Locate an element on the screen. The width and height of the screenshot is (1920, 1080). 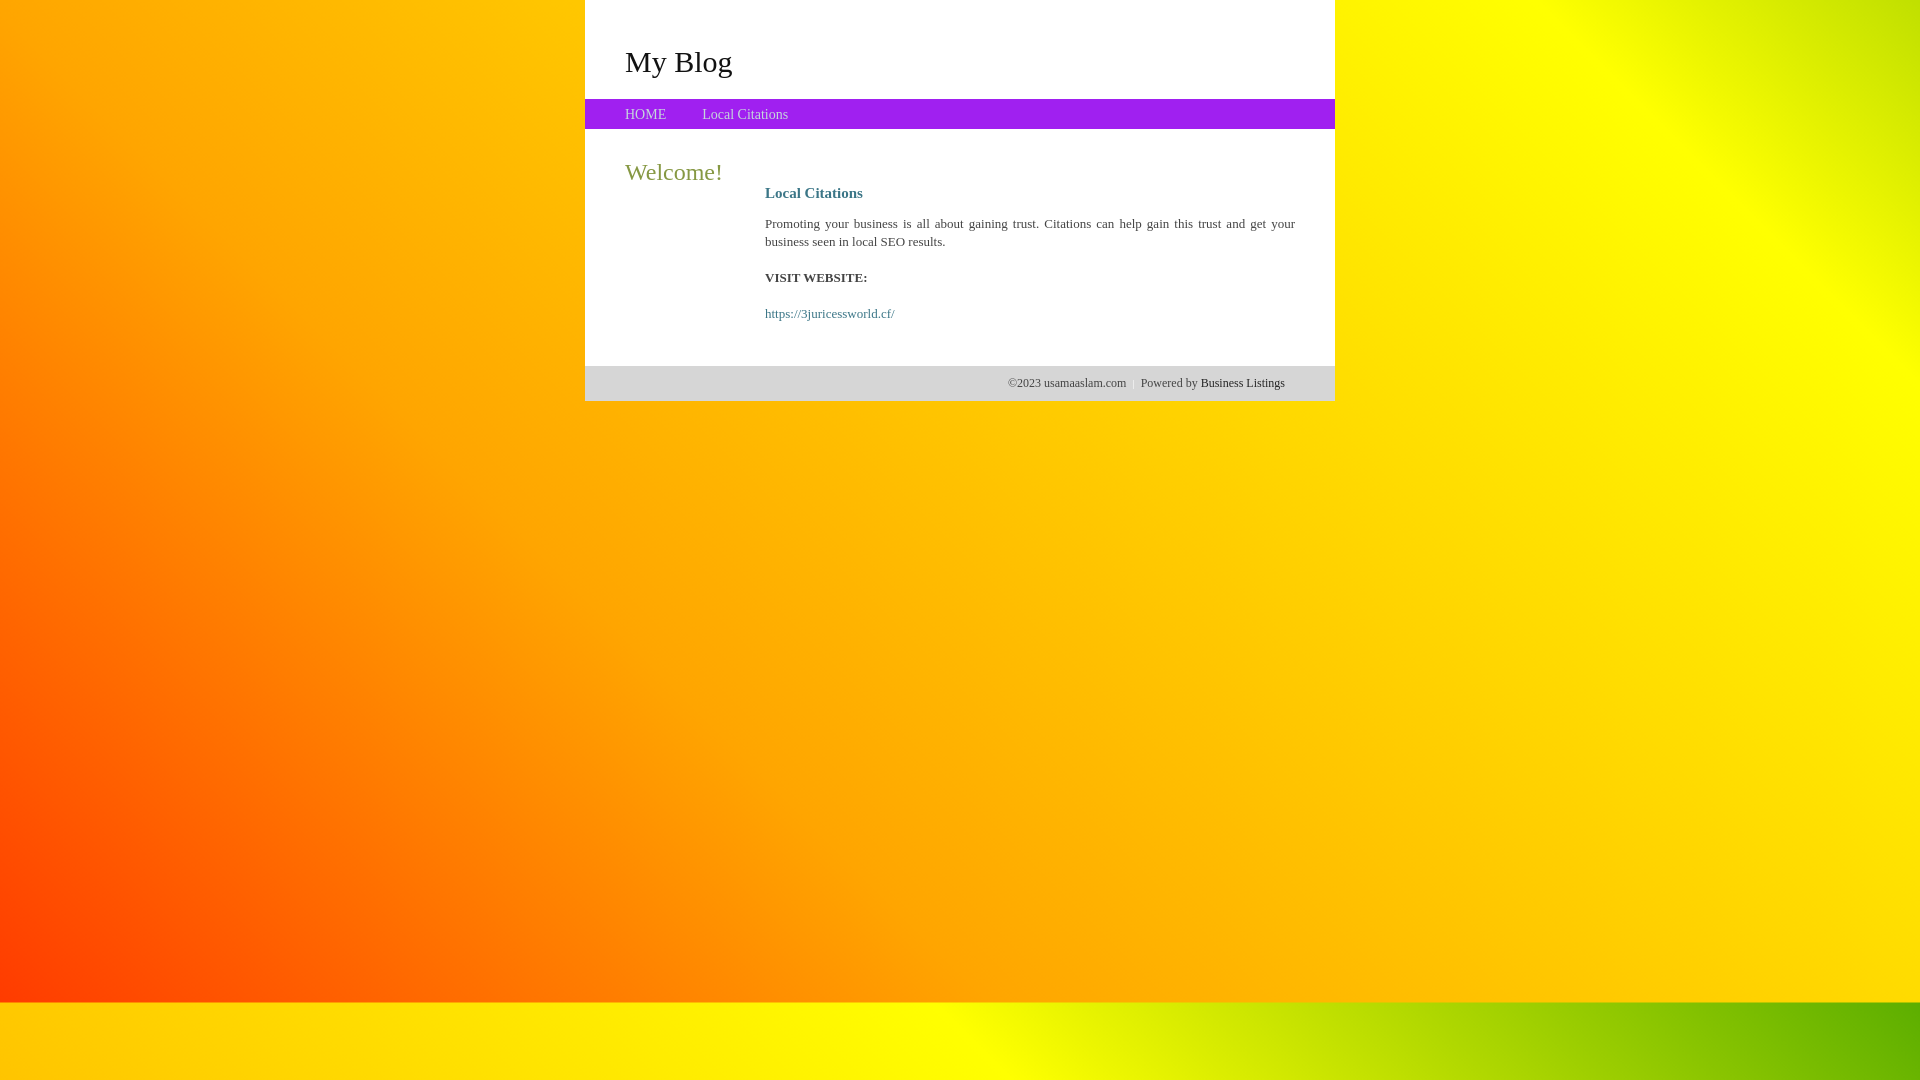
Business Listings is located at coordinates (1243, 383).